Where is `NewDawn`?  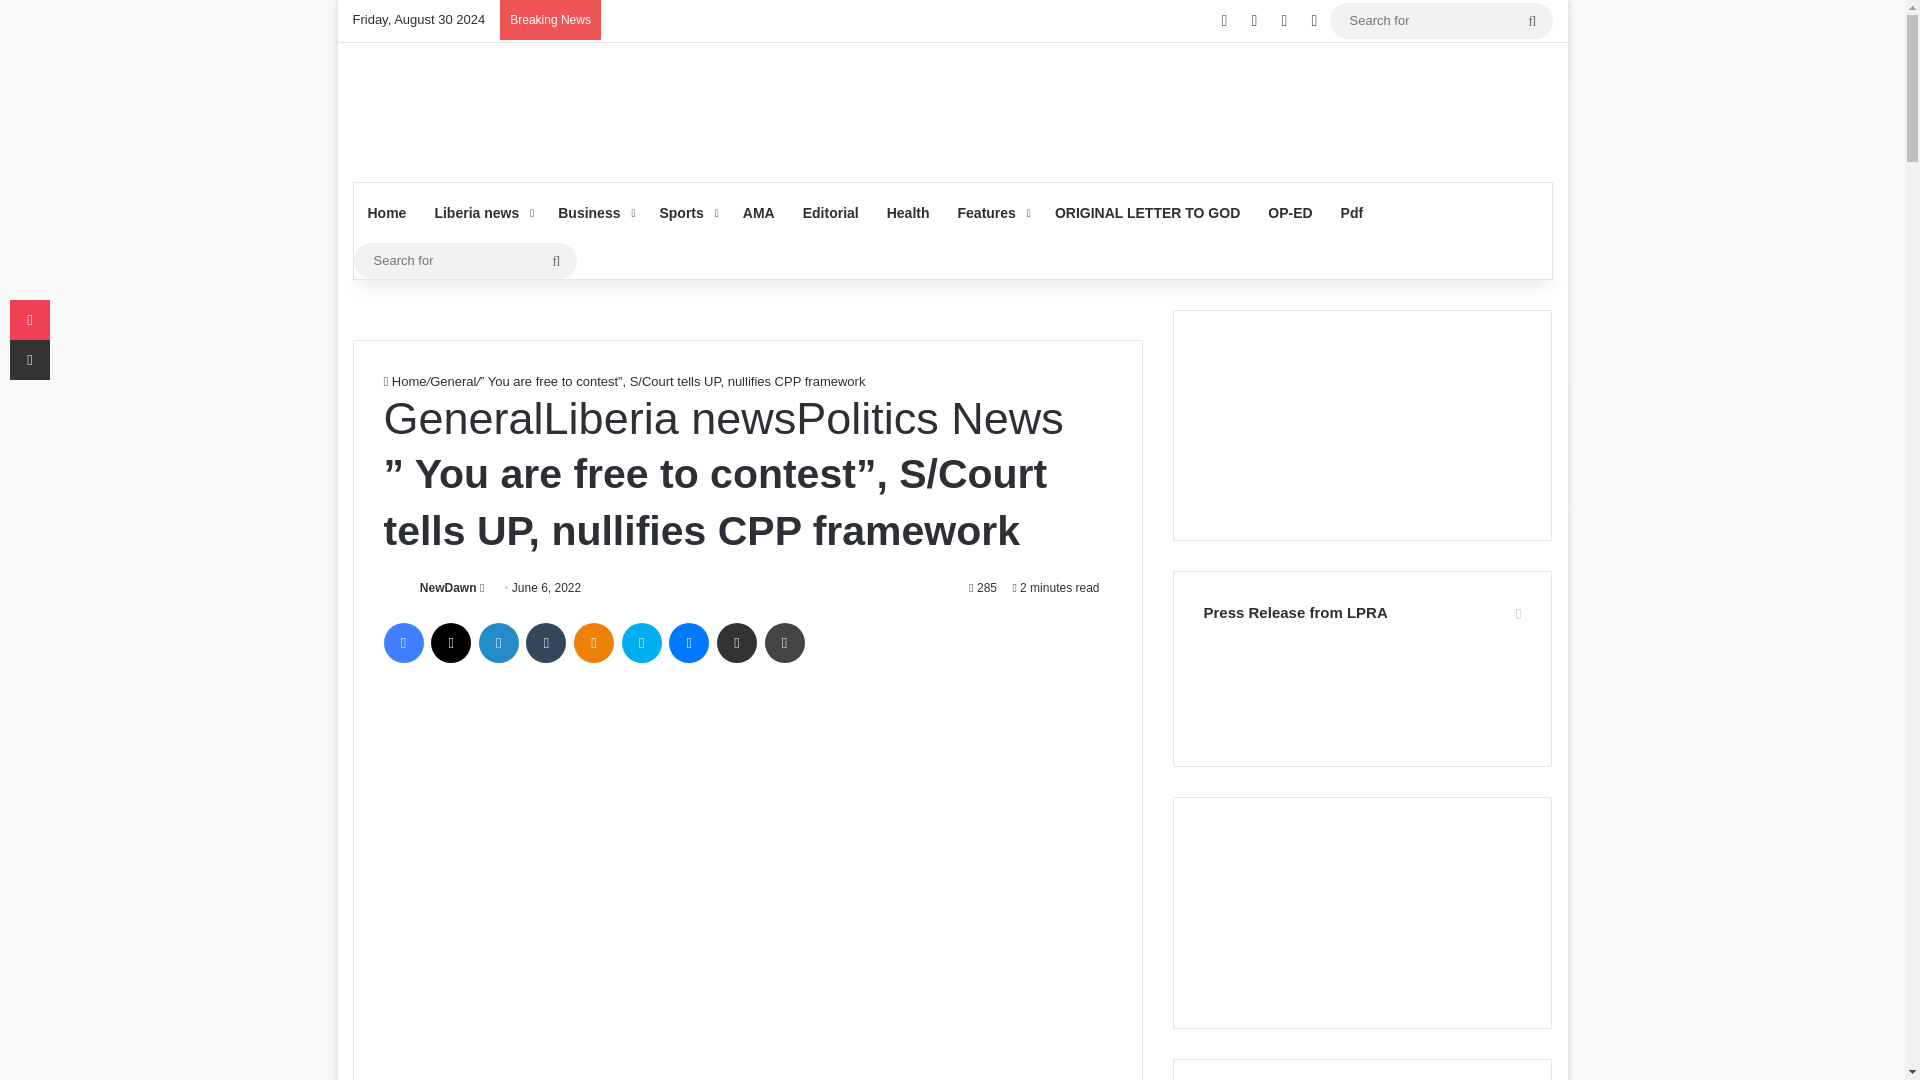
NewDawn is located at coordinates (448, 588).